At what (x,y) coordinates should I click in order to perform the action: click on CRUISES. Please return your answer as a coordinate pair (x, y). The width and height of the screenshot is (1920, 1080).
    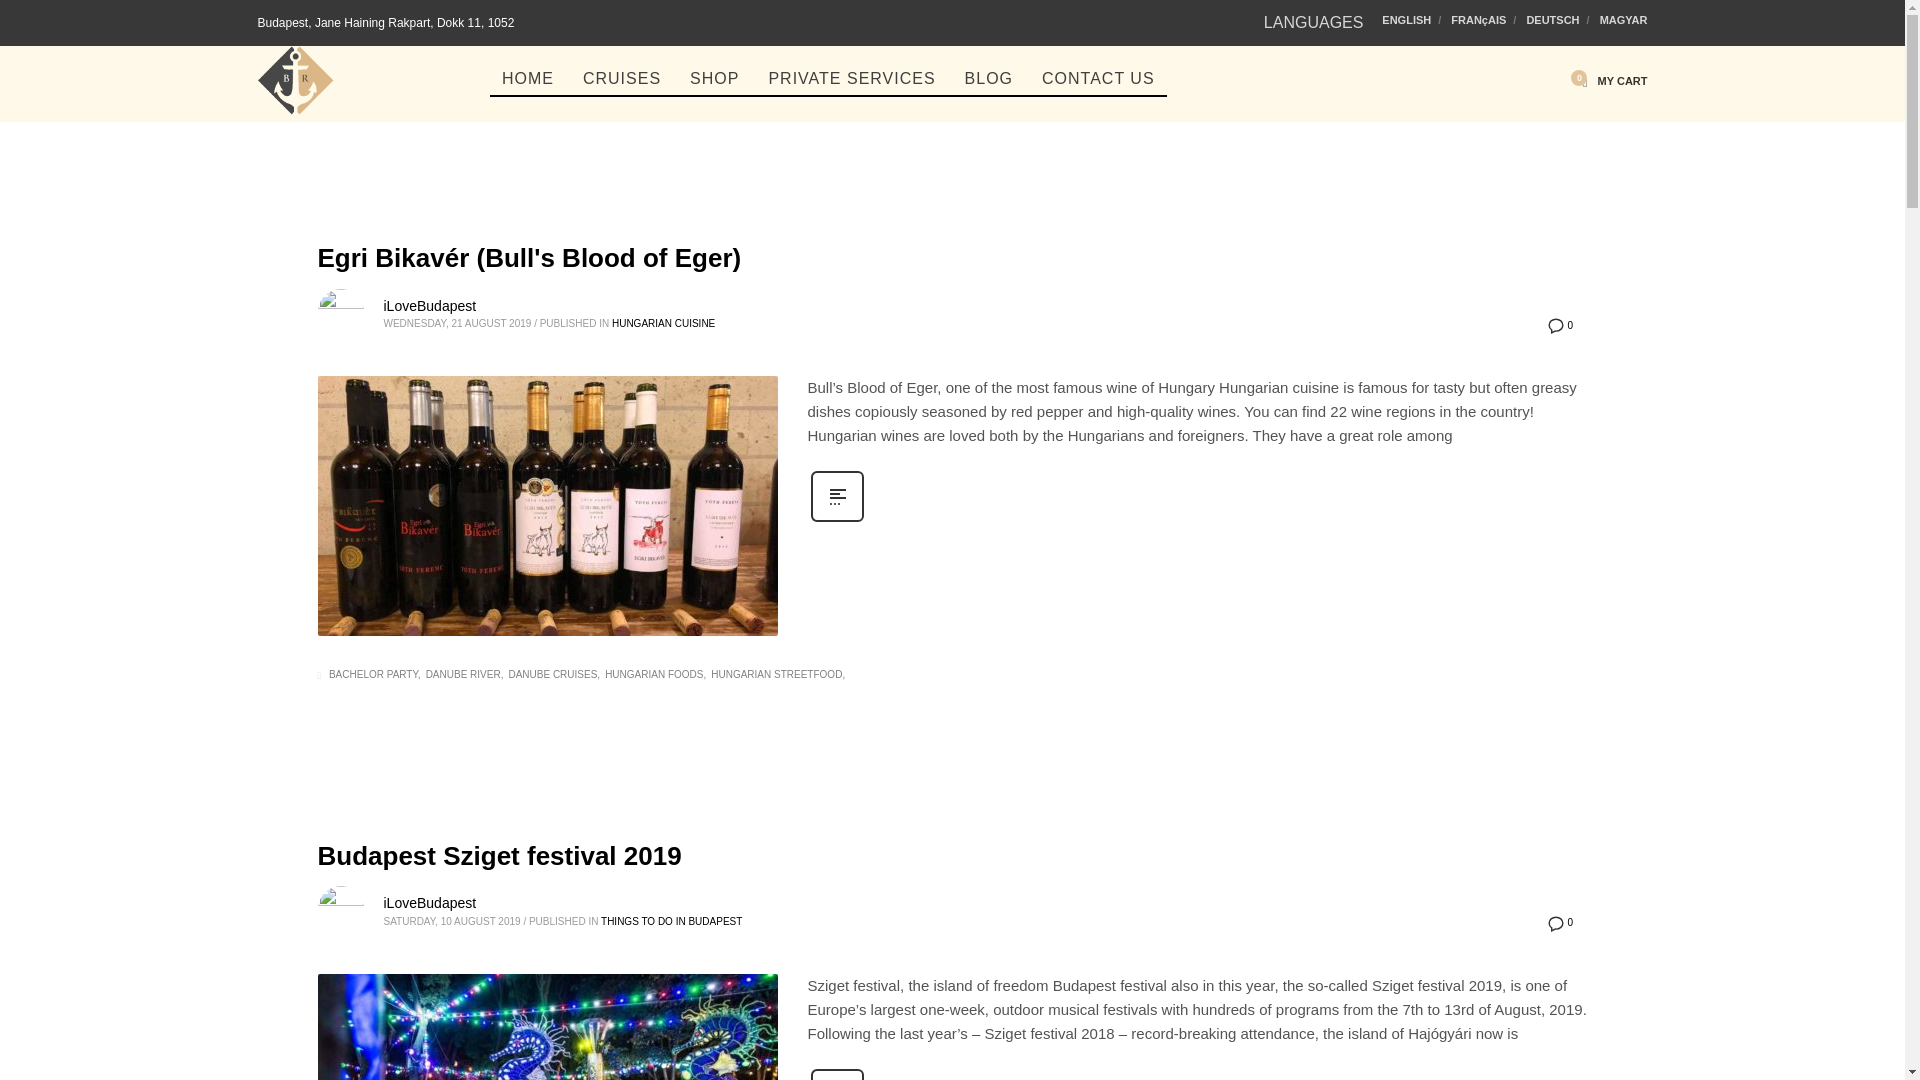
    Looking at the image, I should click on (622, 77).